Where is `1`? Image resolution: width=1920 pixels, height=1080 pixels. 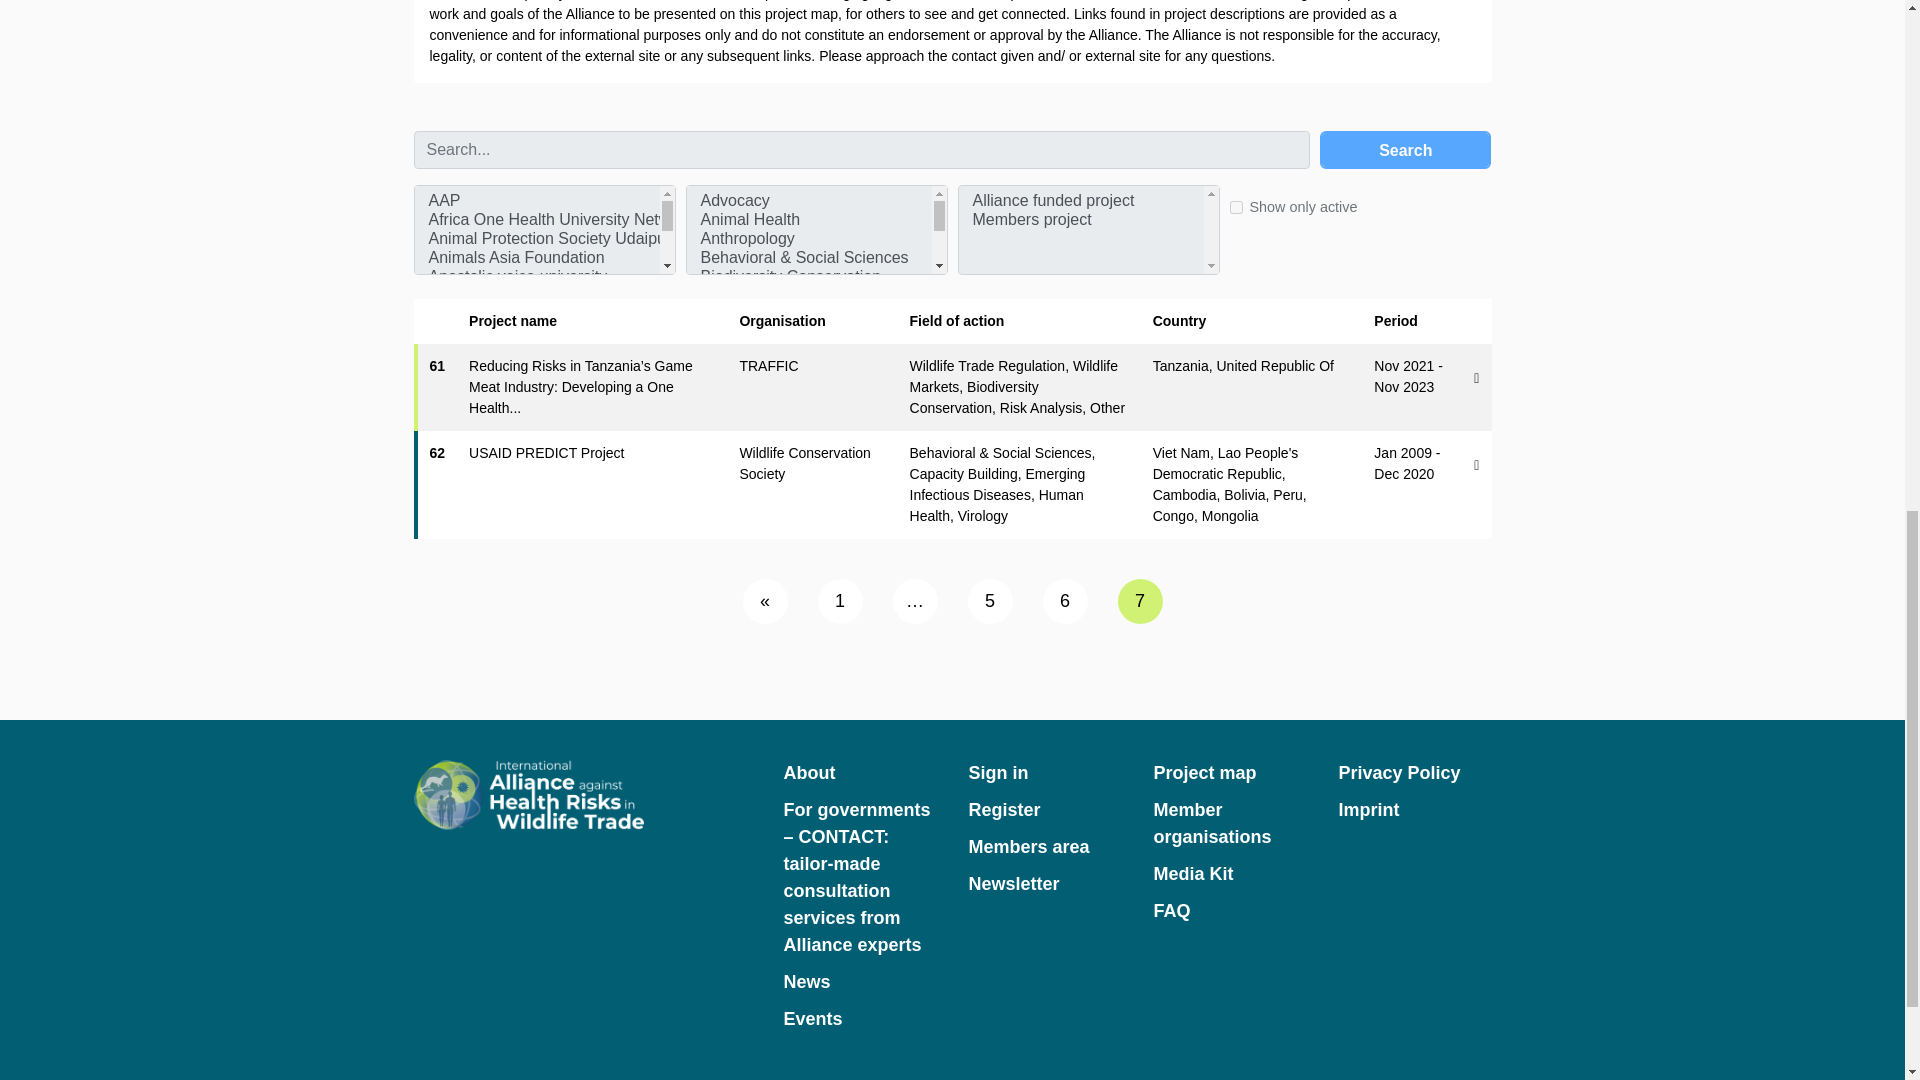
1 is located at coordinates (840, 601).